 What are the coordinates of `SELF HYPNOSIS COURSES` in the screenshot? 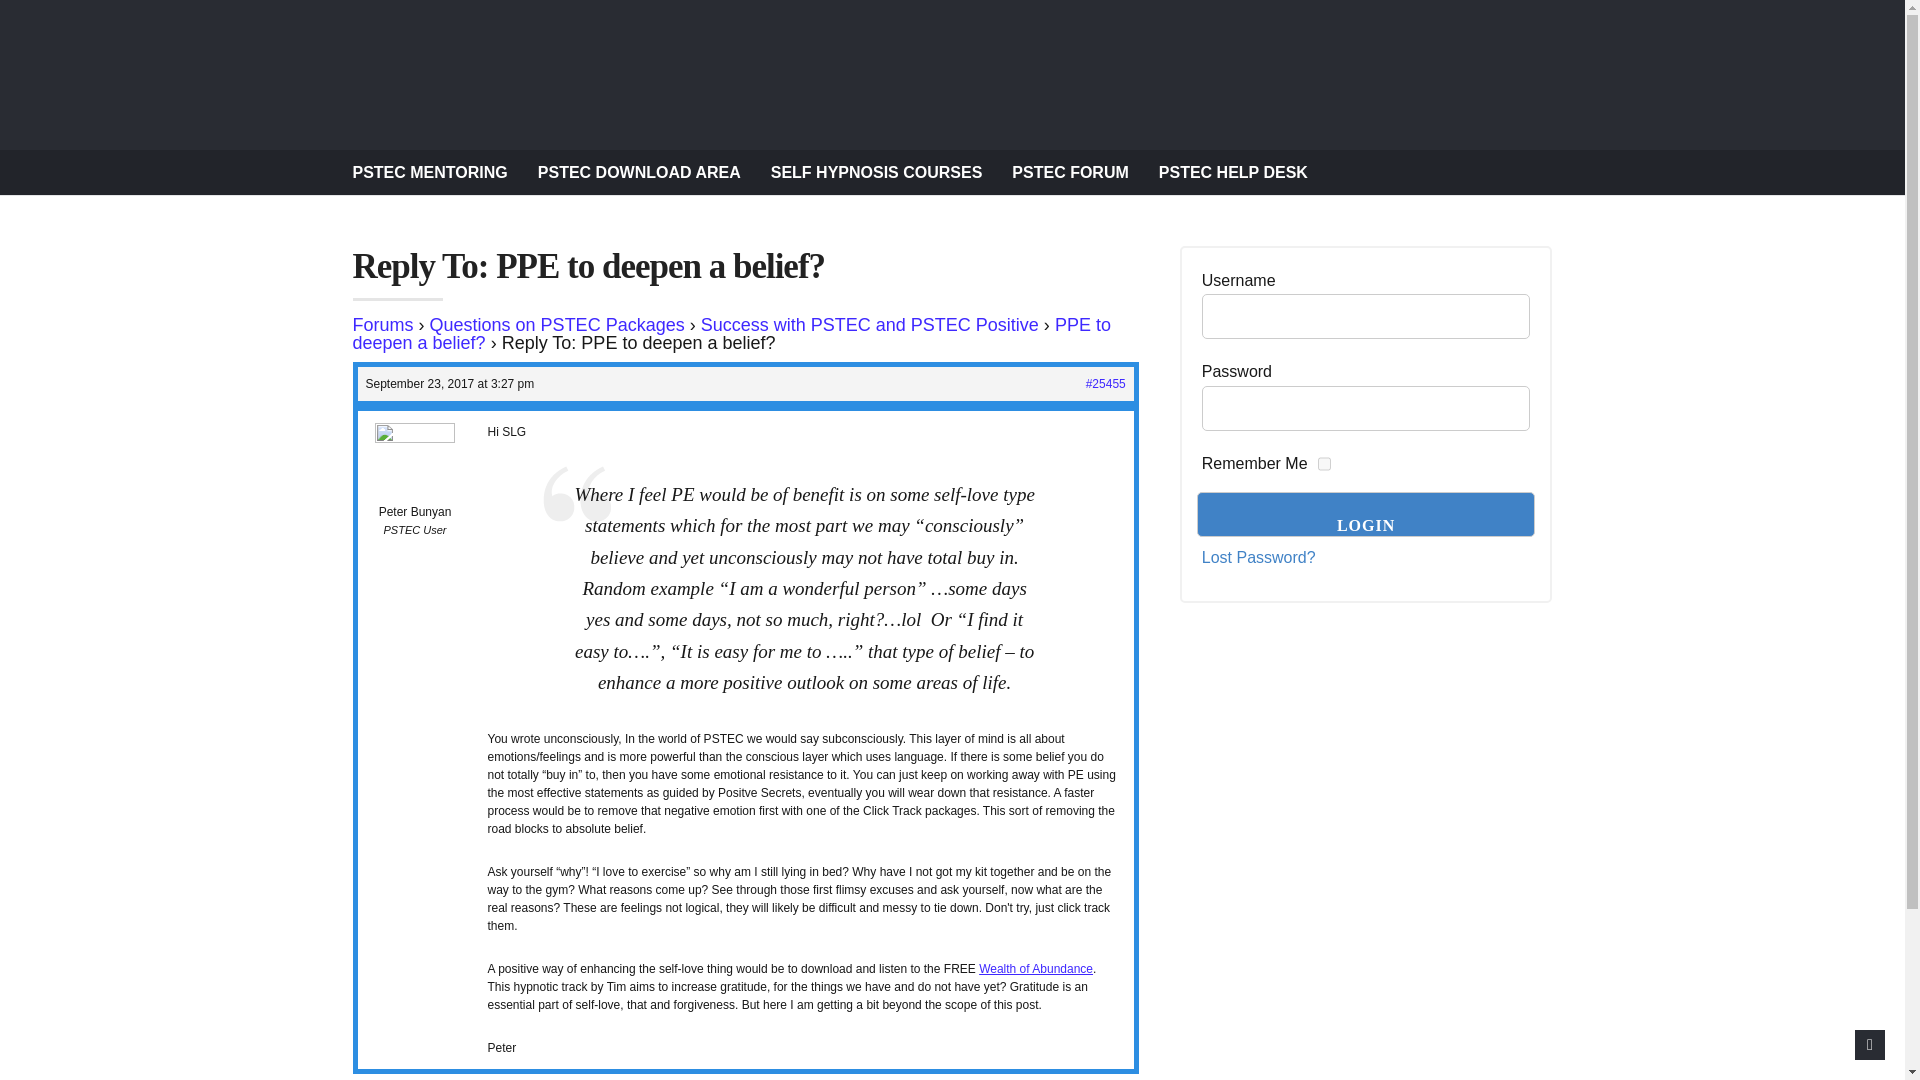 It's located at (877, 172).